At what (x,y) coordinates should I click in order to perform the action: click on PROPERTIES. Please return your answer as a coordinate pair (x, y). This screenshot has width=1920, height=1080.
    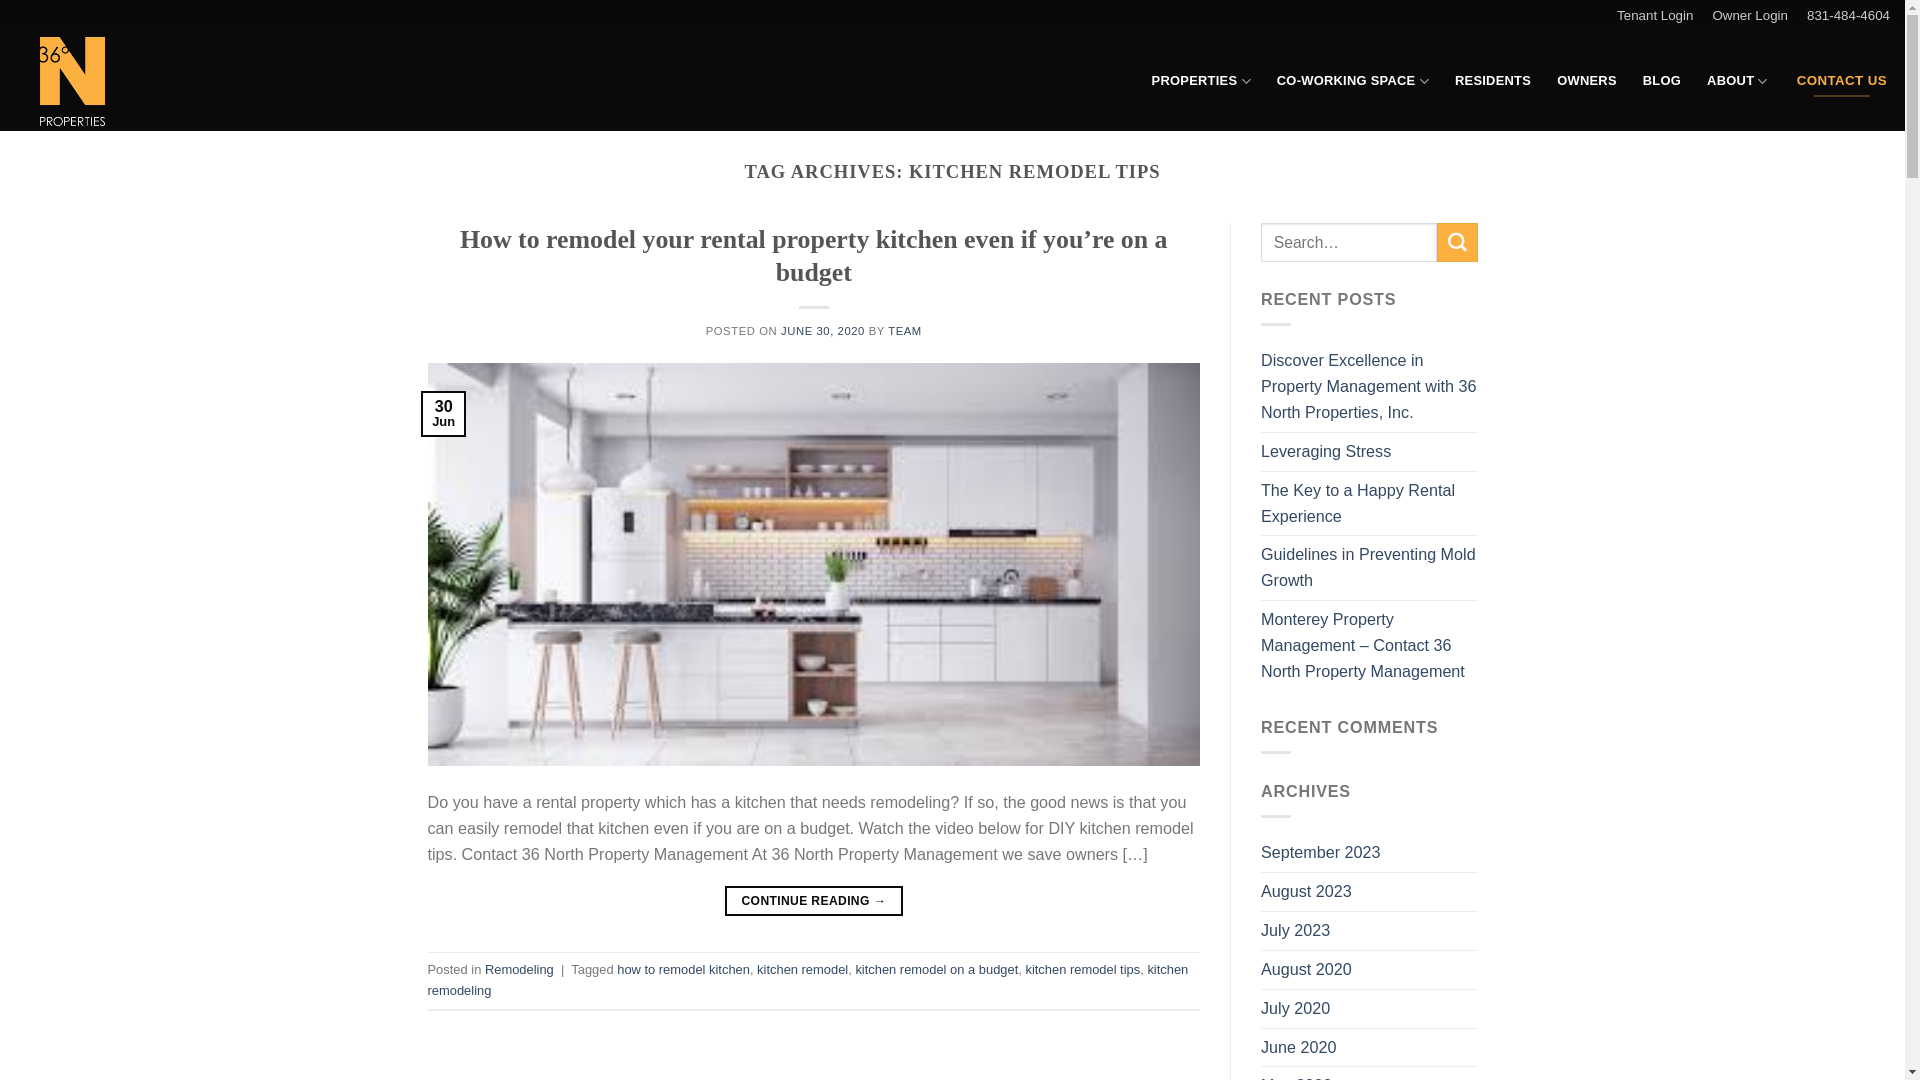
    Looking at the image, I should click on (1202, 82).